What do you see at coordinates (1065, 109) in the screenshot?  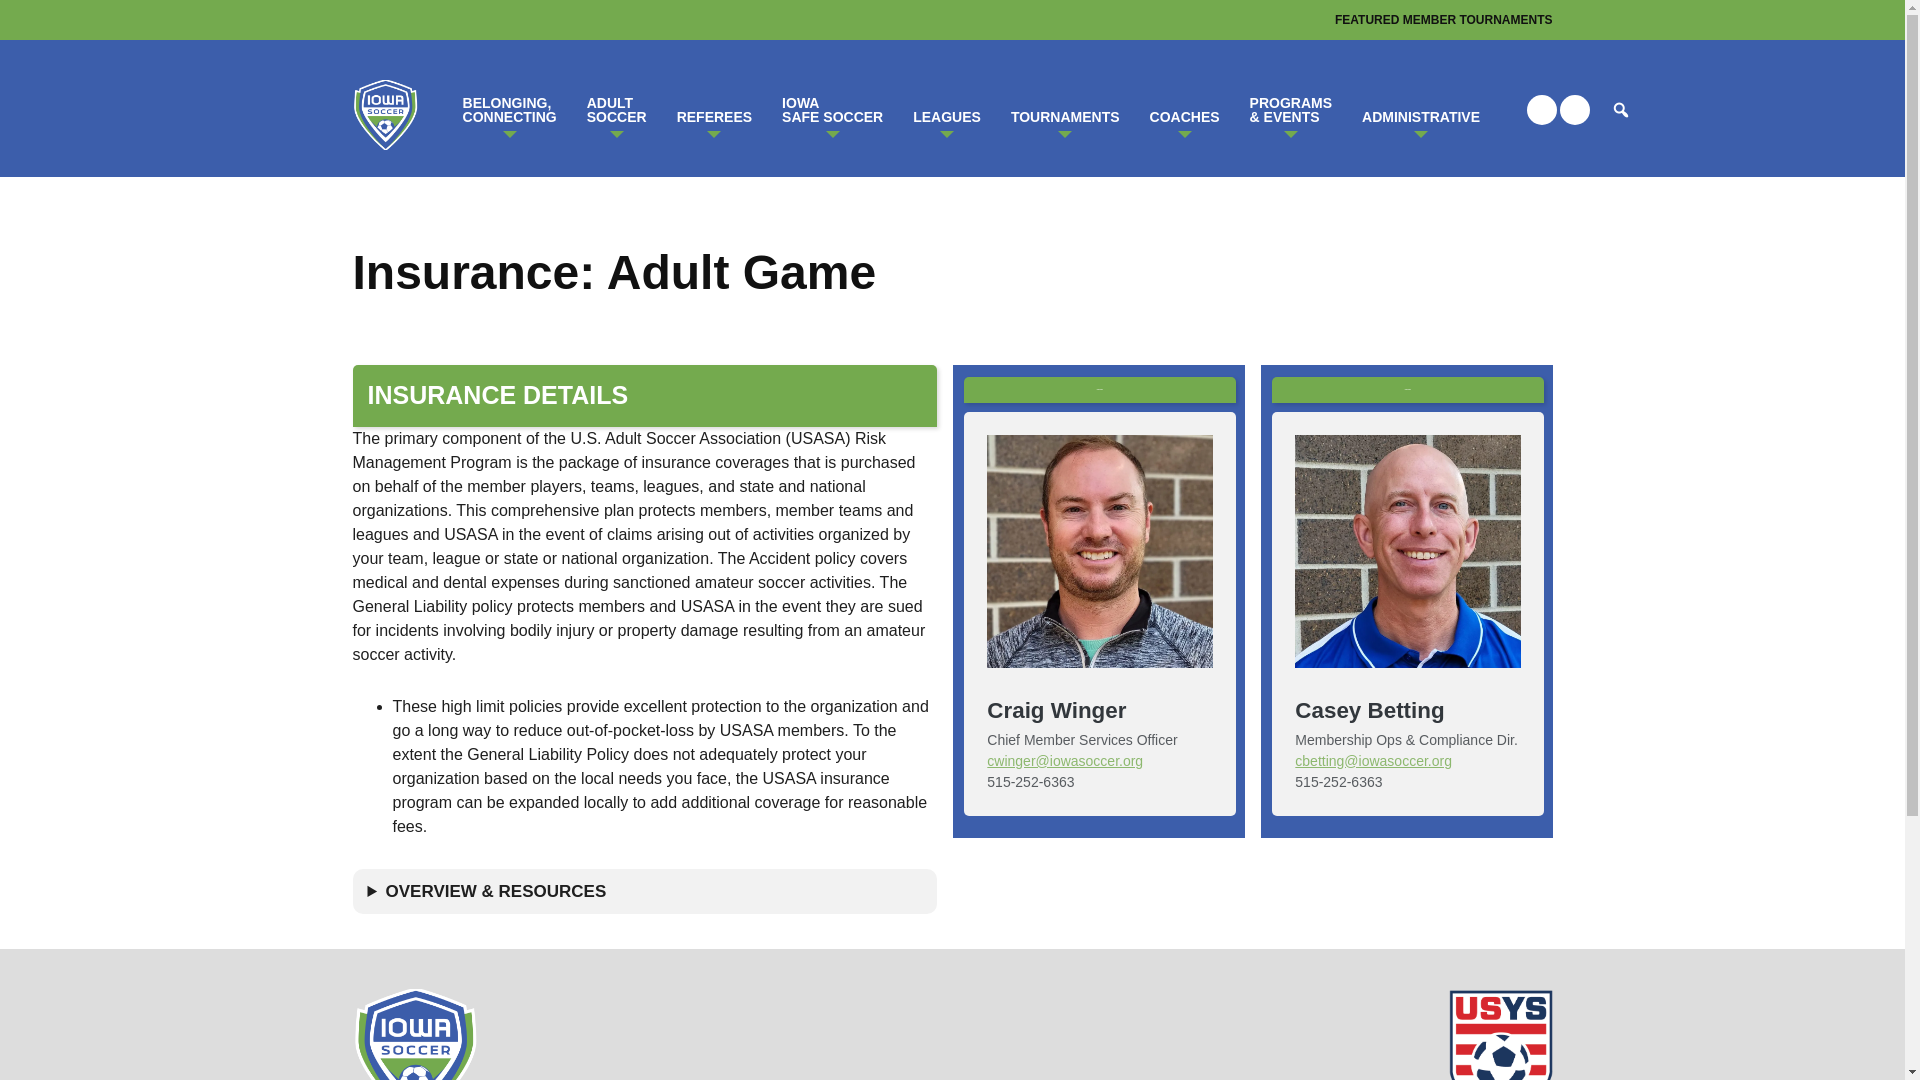 I see `REFEREES` at bounding box center [1065, 109].